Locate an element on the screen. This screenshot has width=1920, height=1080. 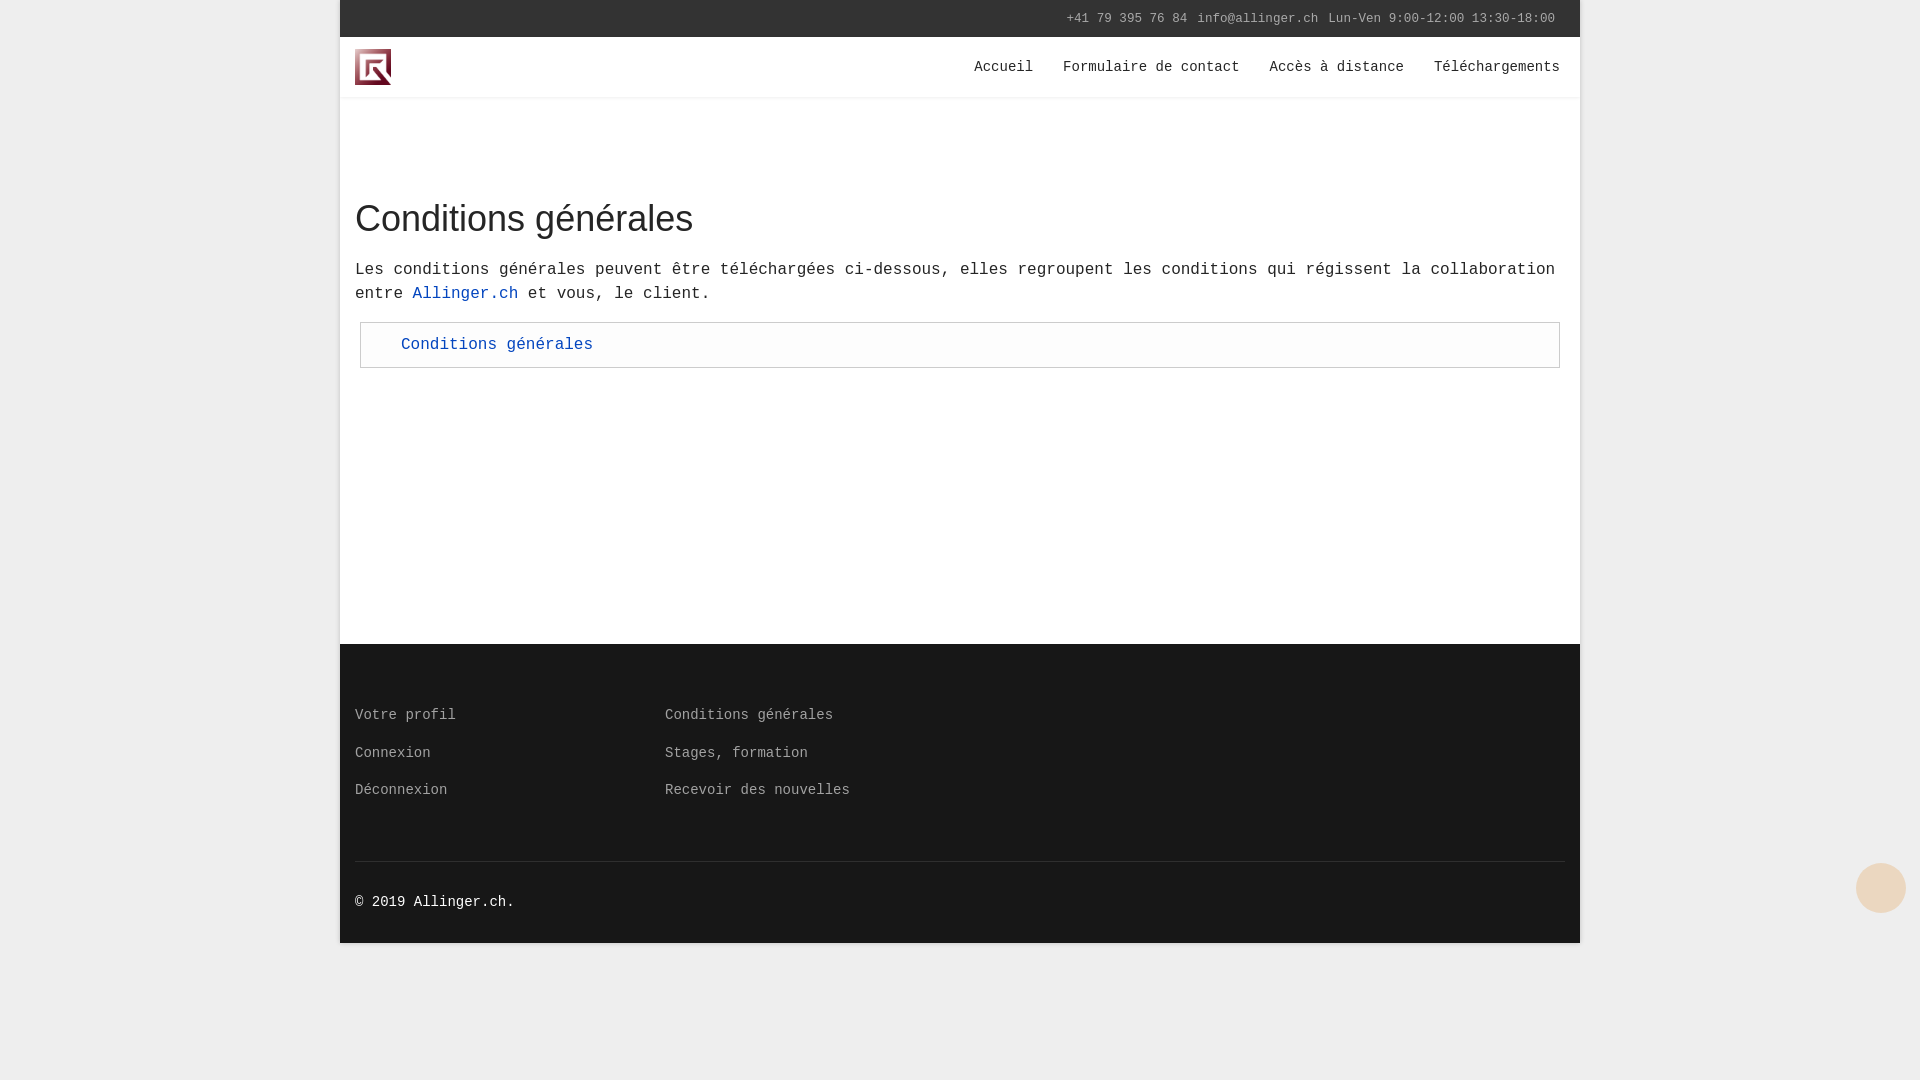
Connexion is located at coordinates (495, 753).